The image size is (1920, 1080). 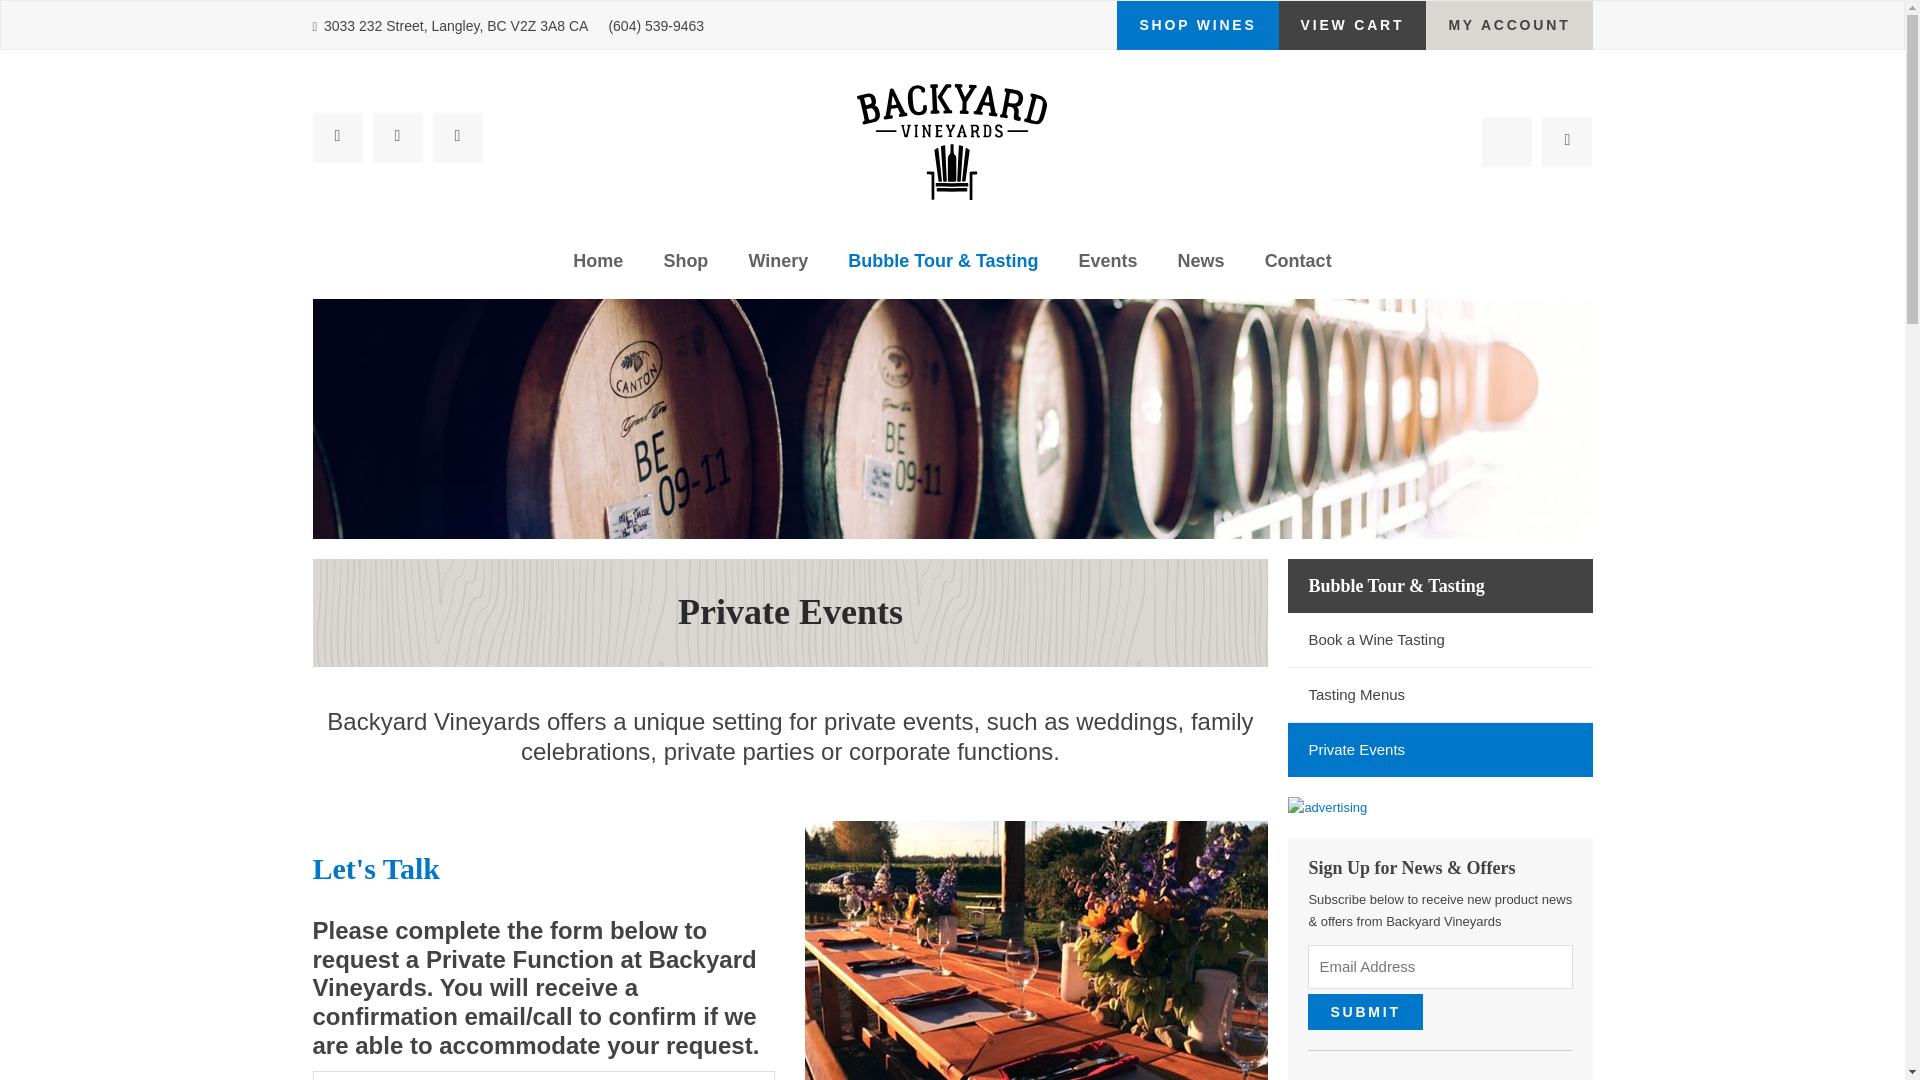 What do you see at coordinates (1509, 26) in the screenshot?
I see `MY ACCOUNT` at bounding box center [1509, 26].